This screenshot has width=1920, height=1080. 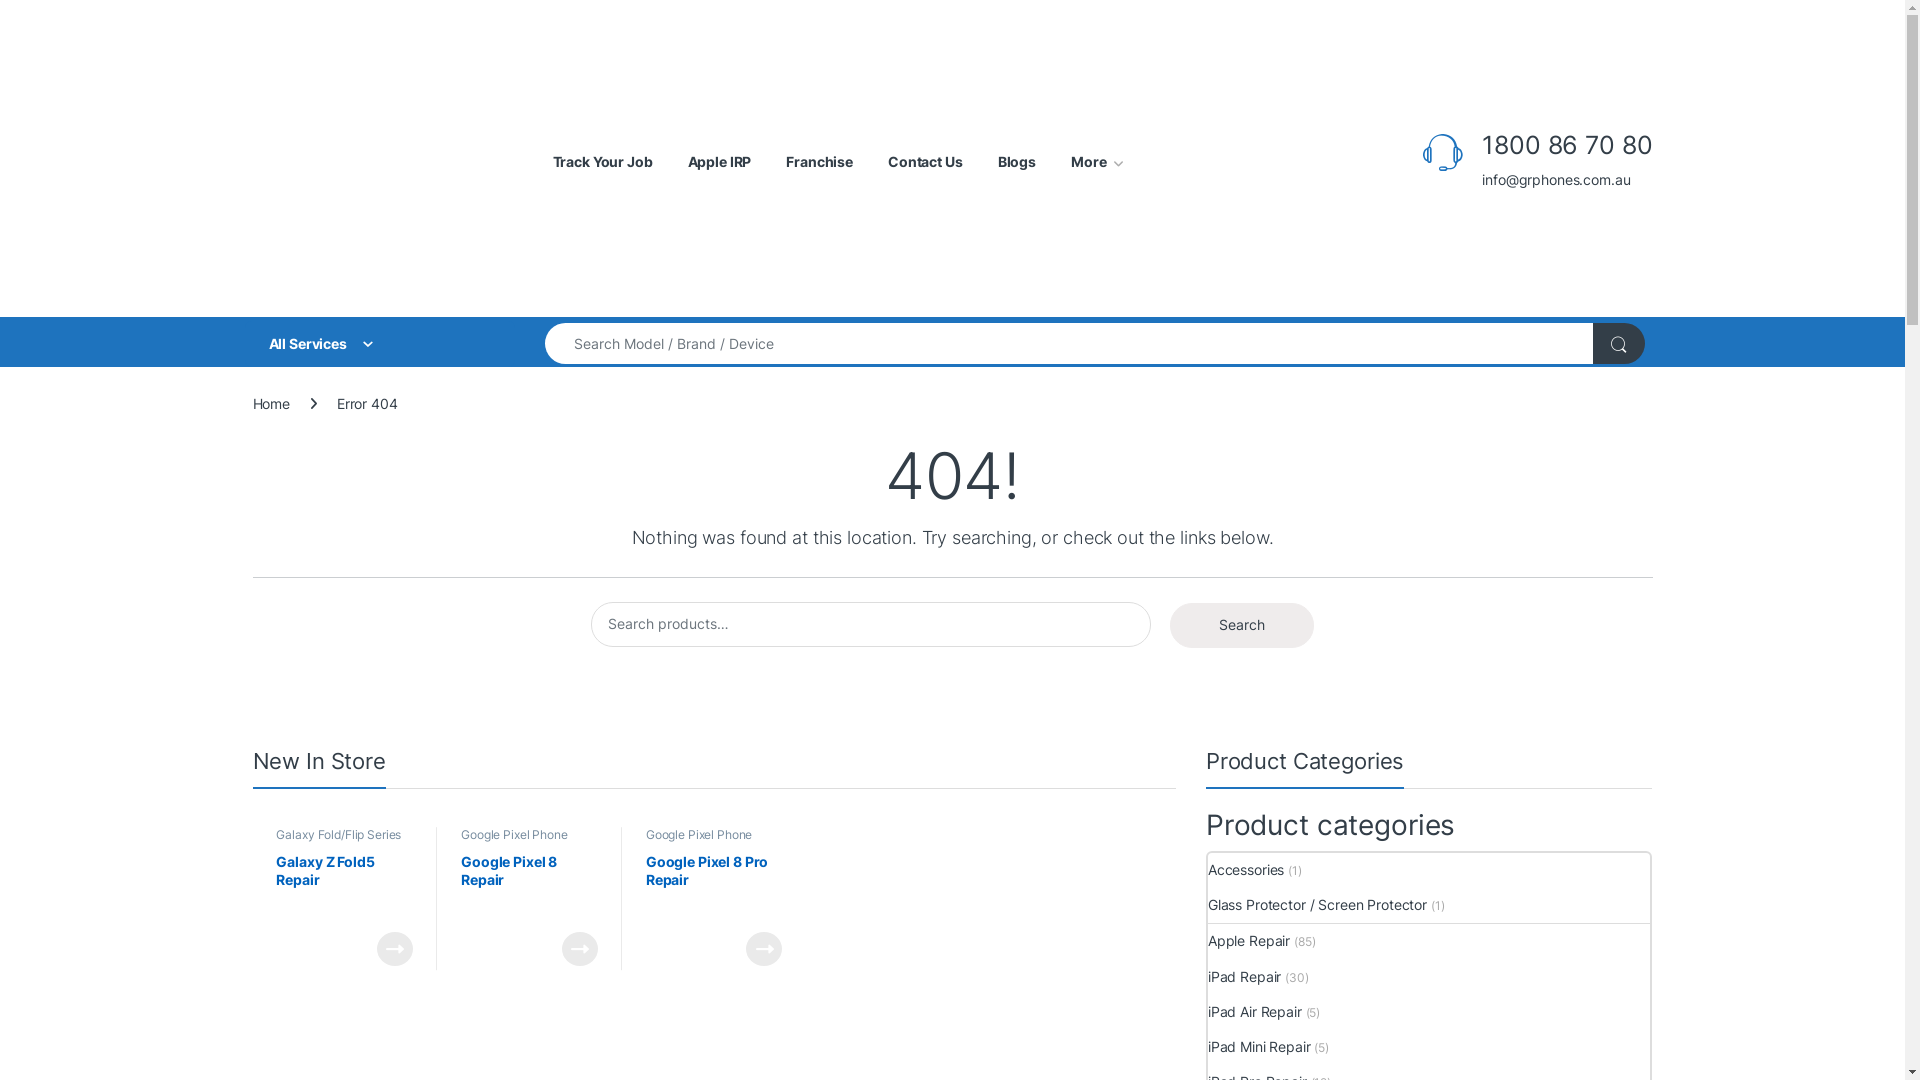 I want to click on Google Pixel Phone Repair, so click(x=514, y=841).